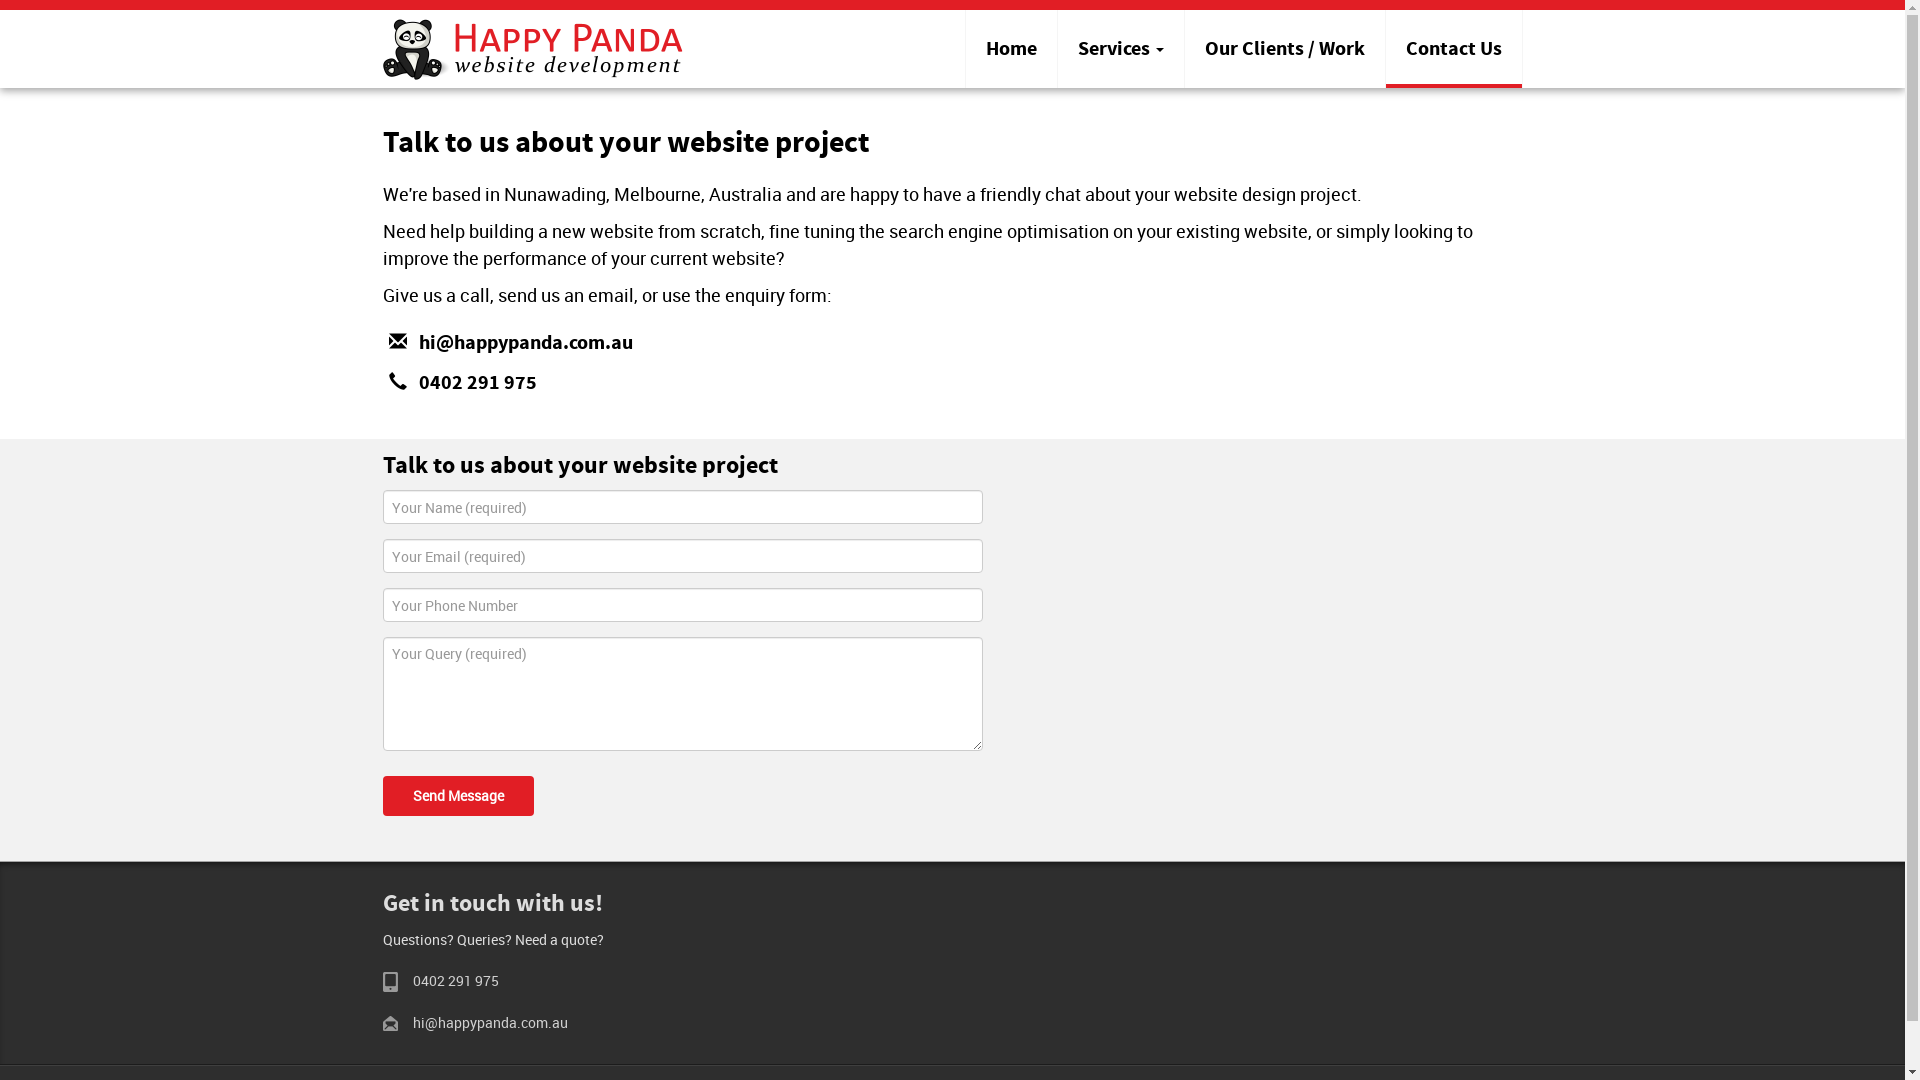  What do you see at coordinates (490, 1022) in the screenshot?
I see `hi@happypanda.com.au` at bounding box center [490, 1022].